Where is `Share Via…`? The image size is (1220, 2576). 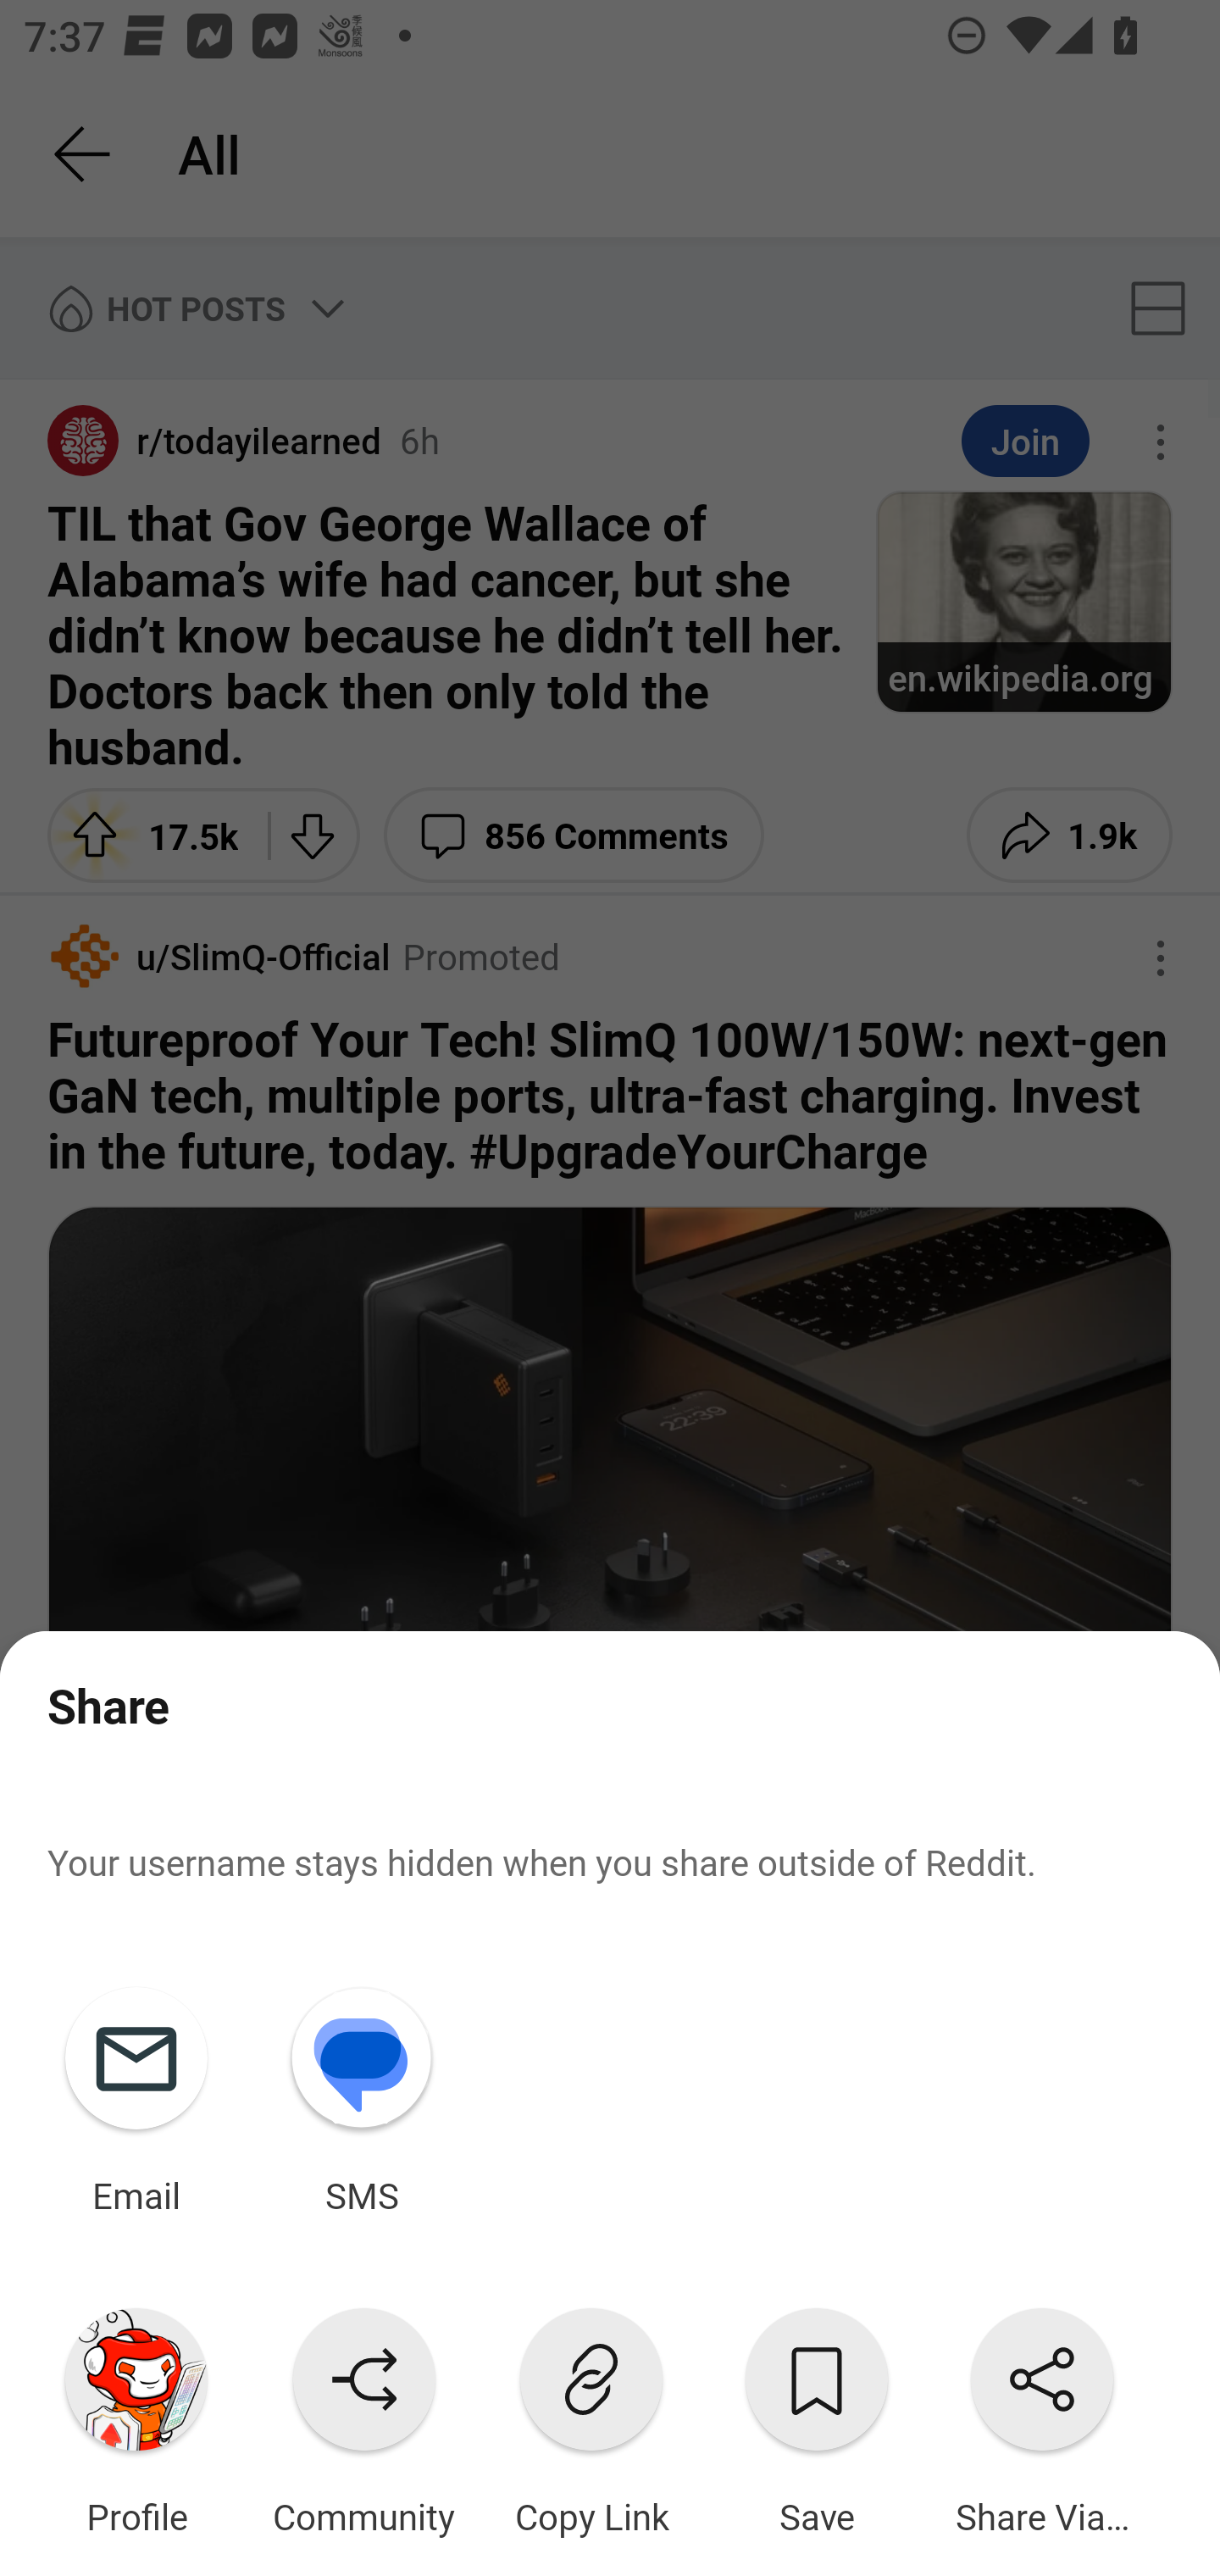 Share Via… is located at coordinates (1042, 2415).